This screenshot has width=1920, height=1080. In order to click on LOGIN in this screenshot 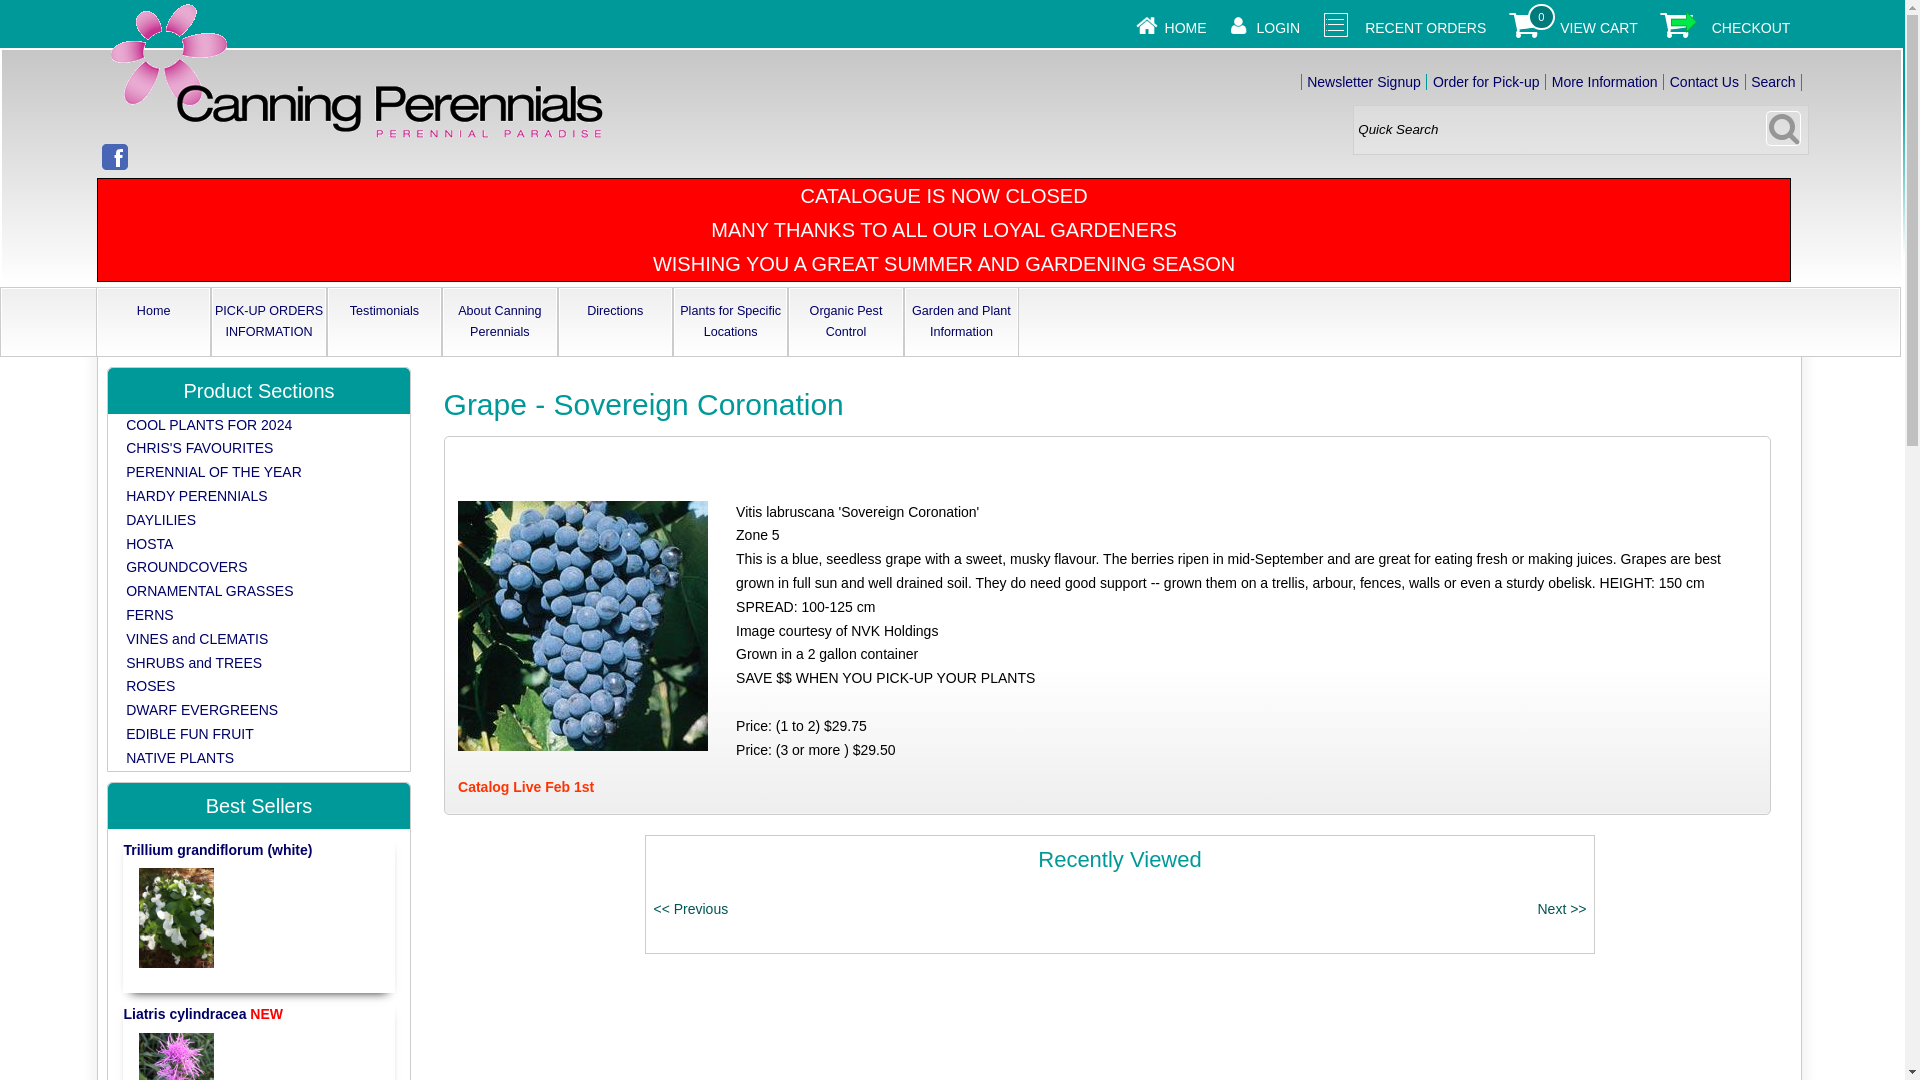, I will do `click(1279, 28)`.